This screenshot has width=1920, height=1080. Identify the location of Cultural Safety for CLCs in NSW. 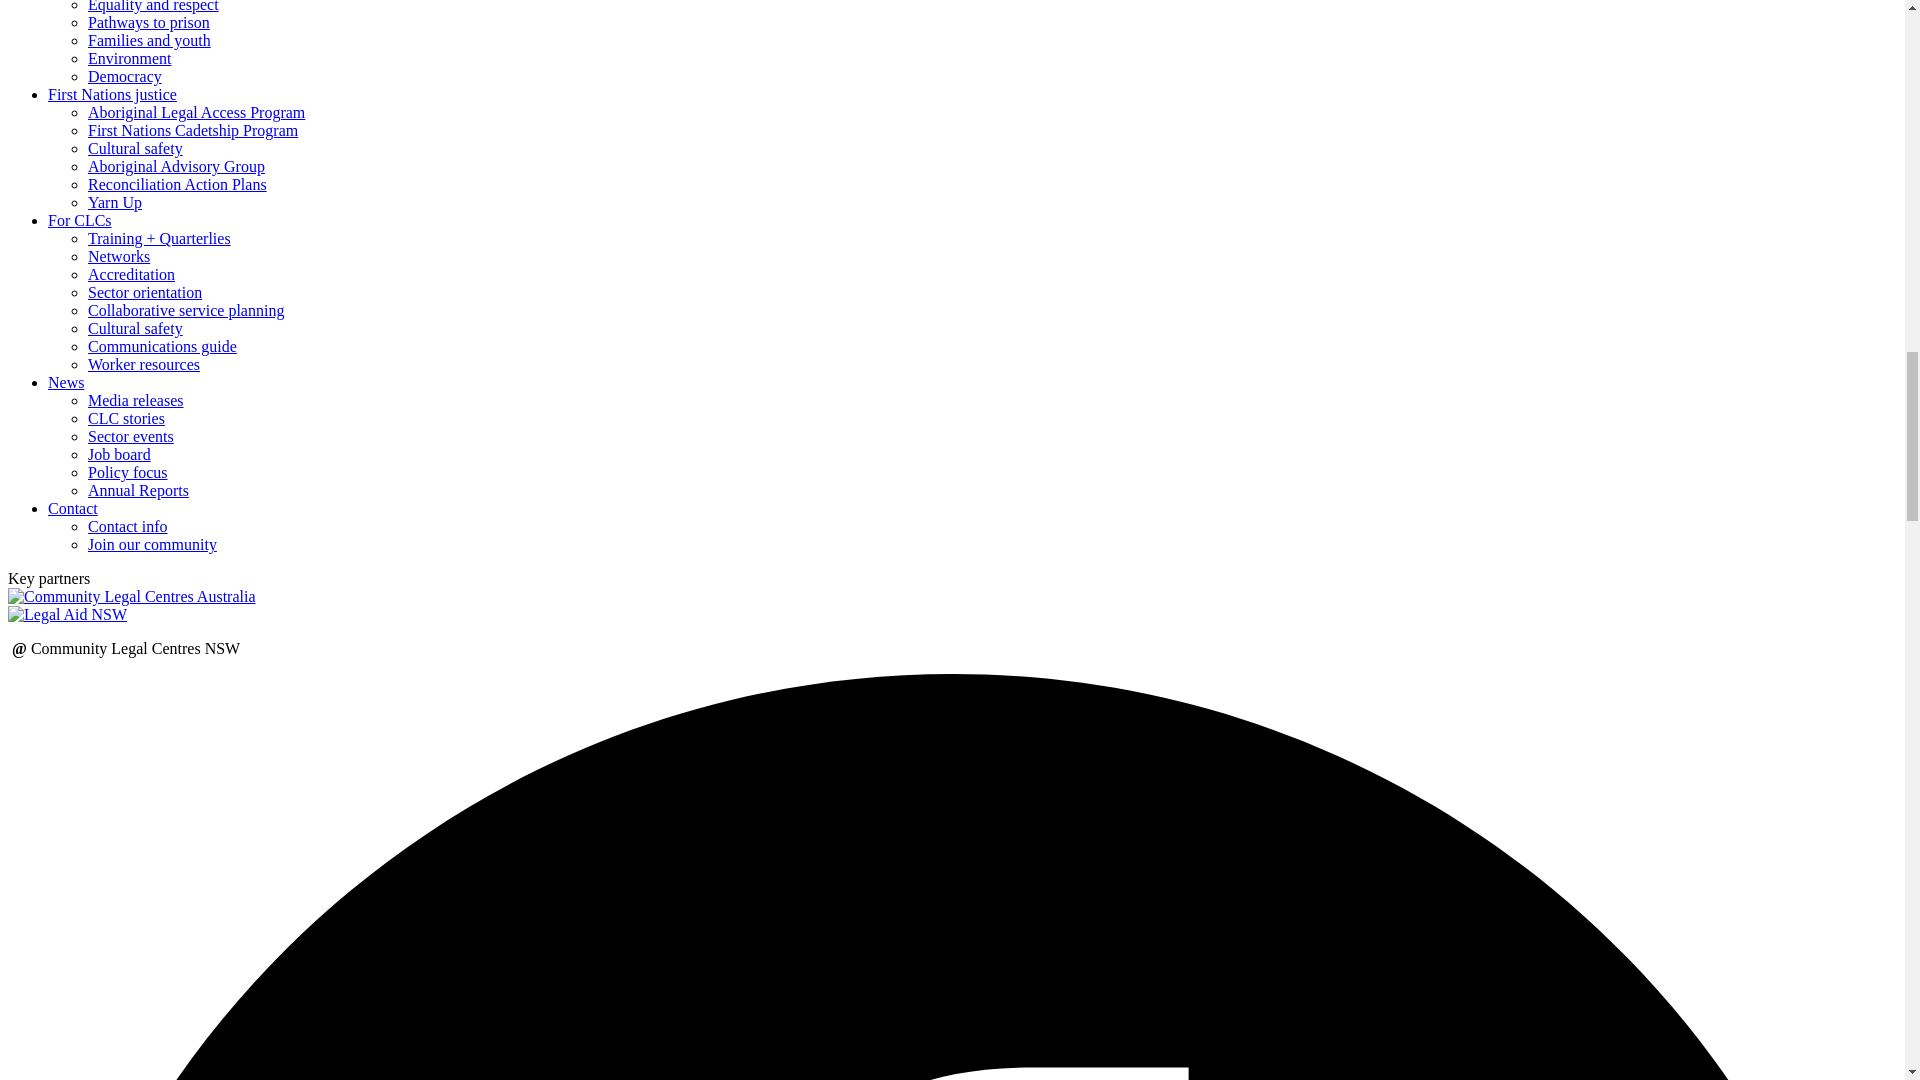
(135, 328).